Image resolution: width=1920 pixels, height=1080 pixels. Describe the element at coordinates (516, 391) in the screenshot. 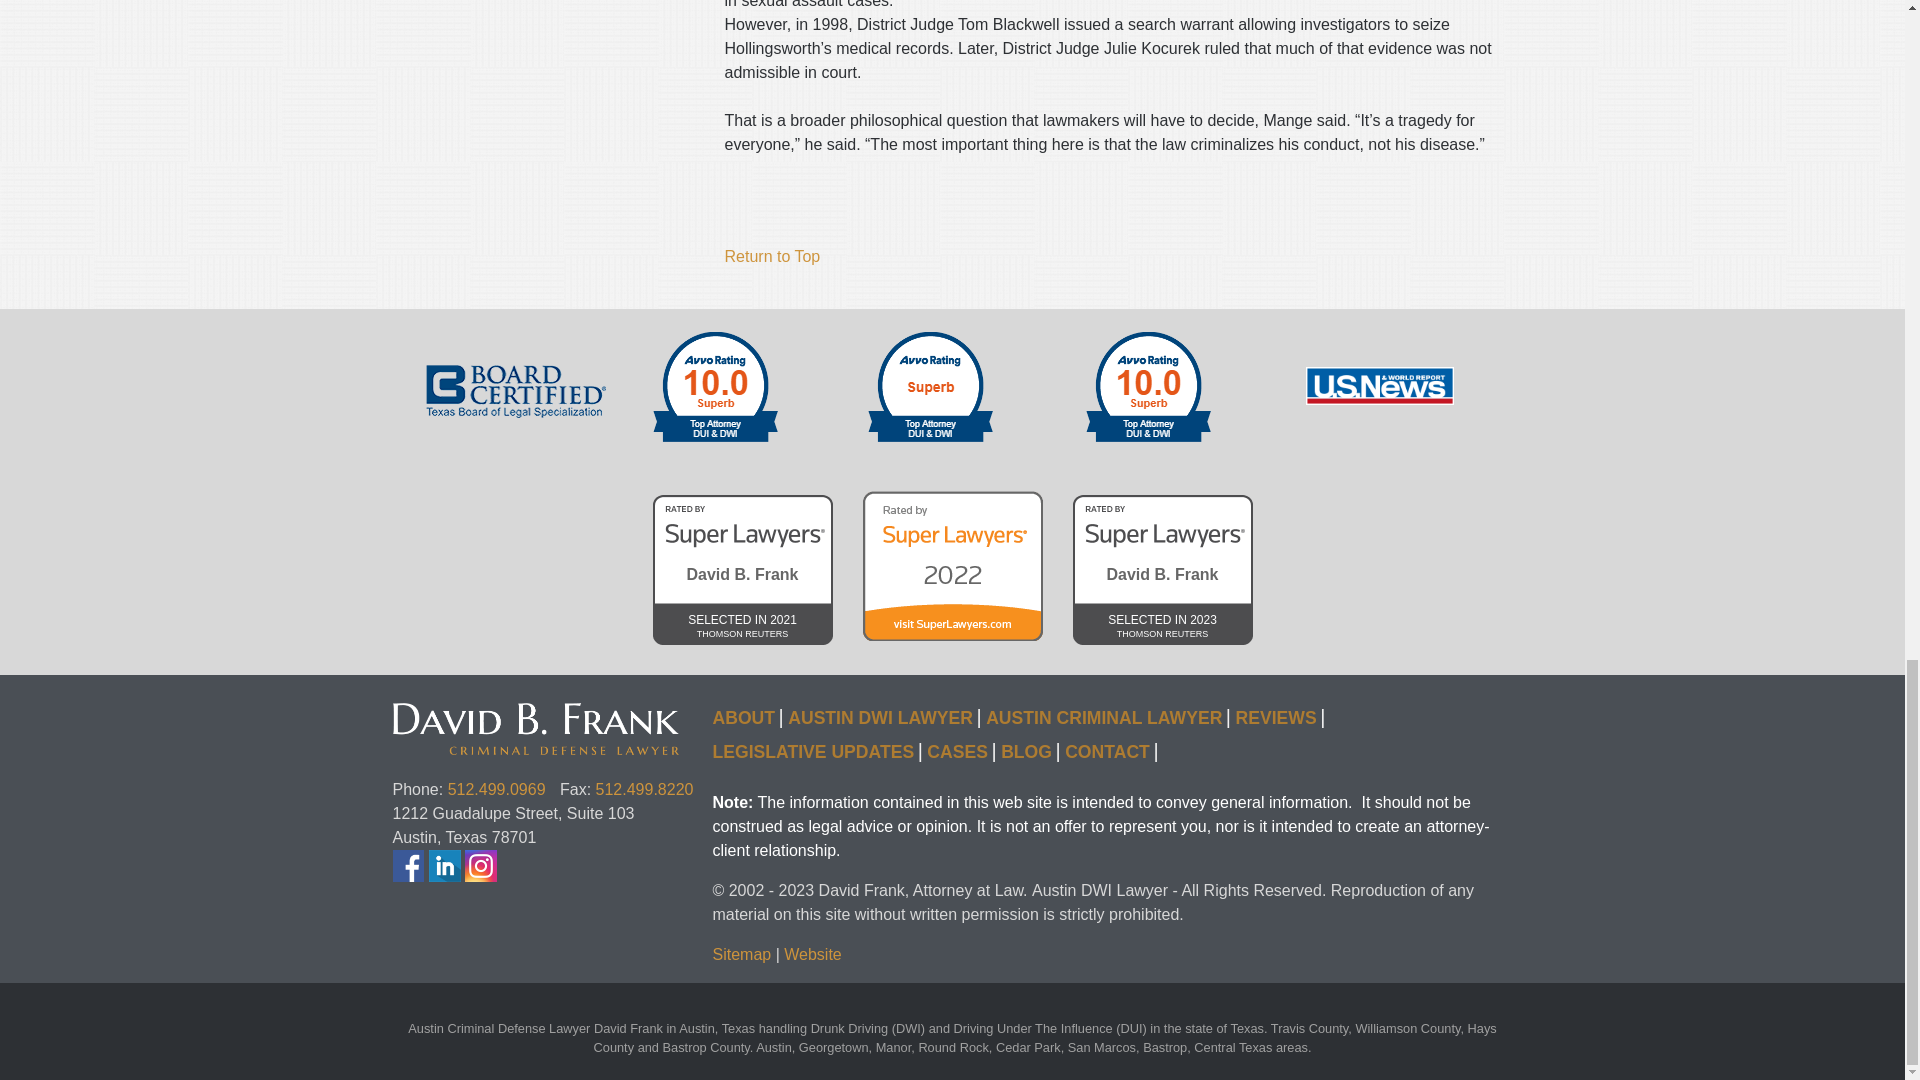

I see `Austin Criminal Defense Lawyer - facebook` at that location.